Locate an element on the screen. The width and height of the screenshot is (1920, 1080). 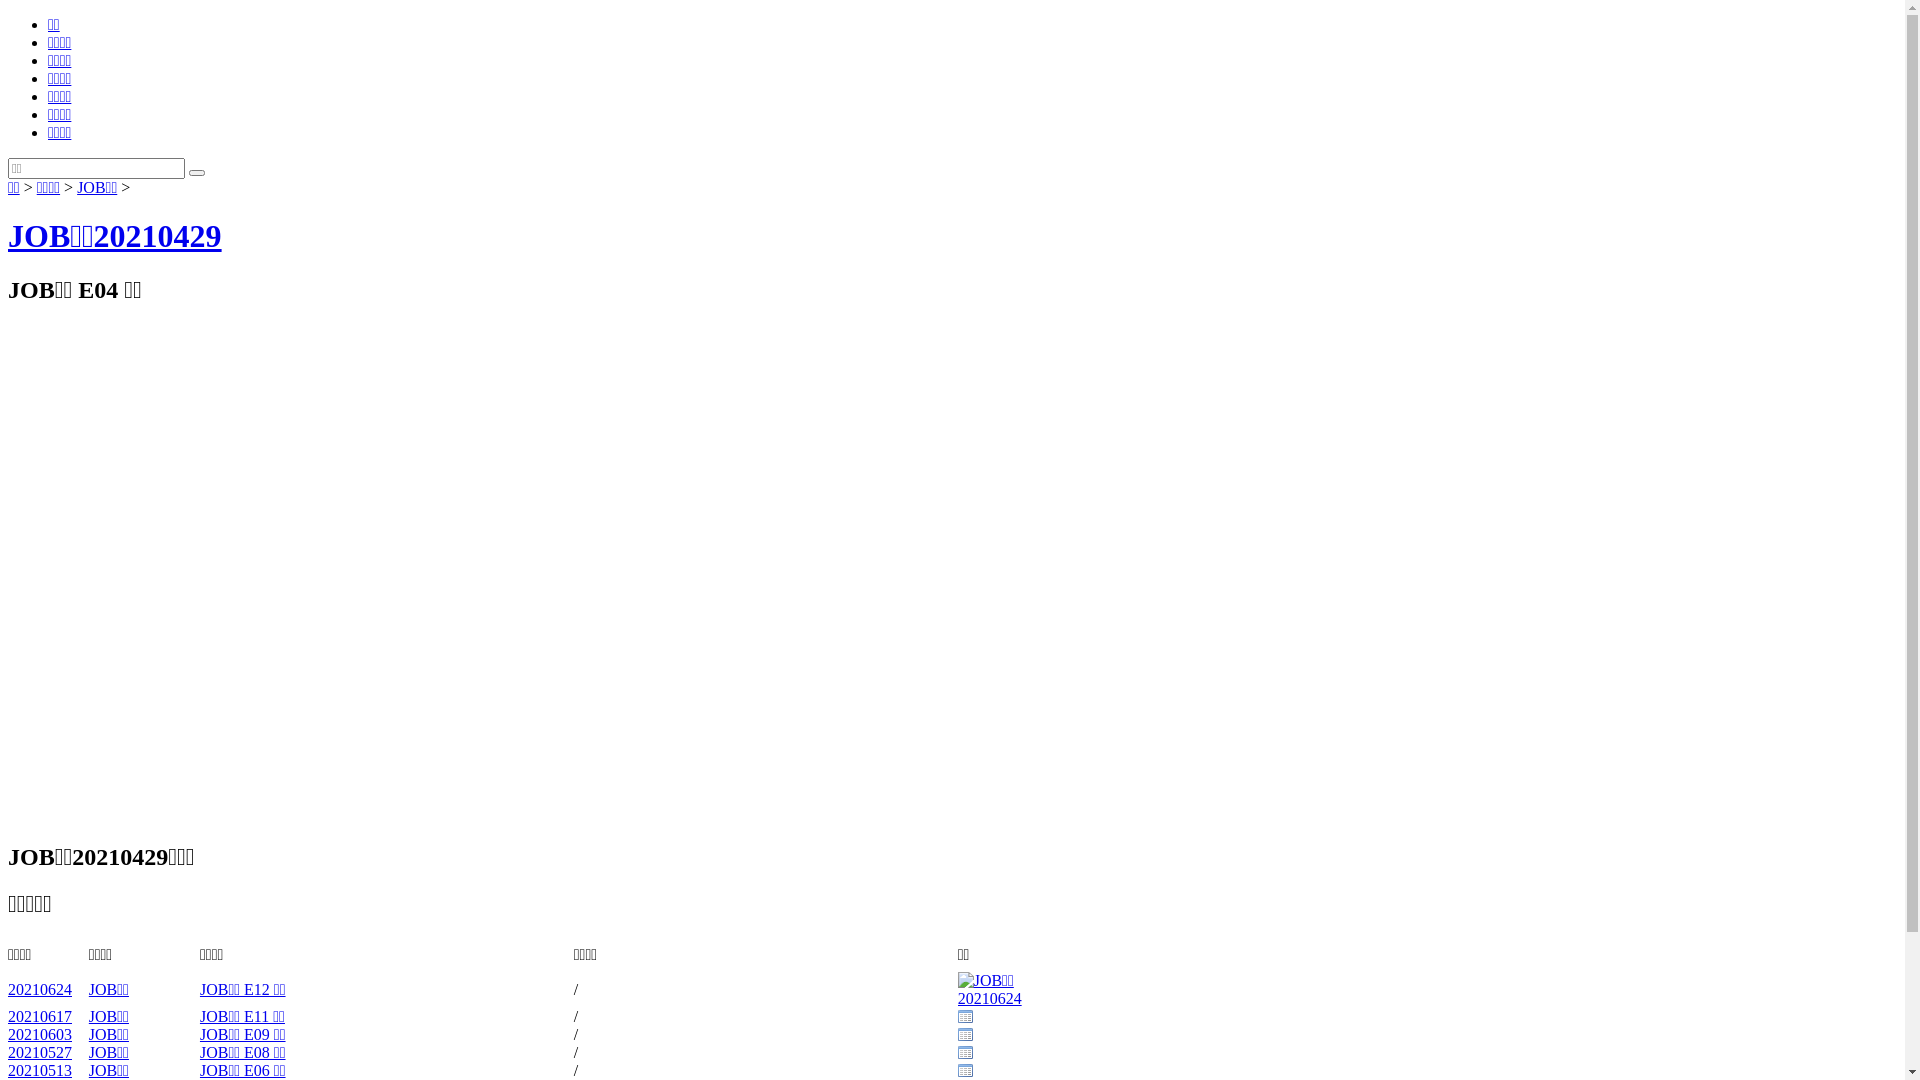
20210527 is located at coordinates (40, 1052).